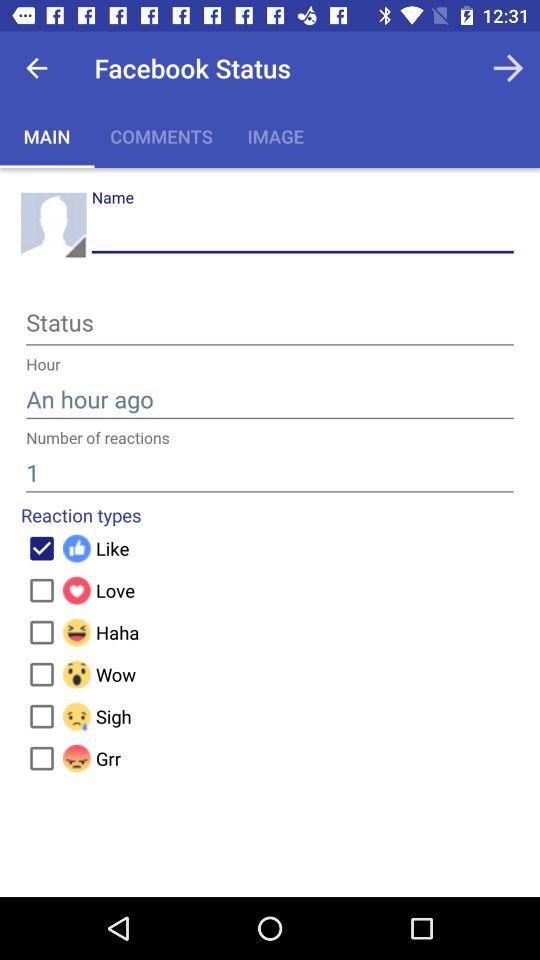 The image size is (540, 960). Describe the element at coordinates (270, 326) in the screenshot. I see `type status` at that location.